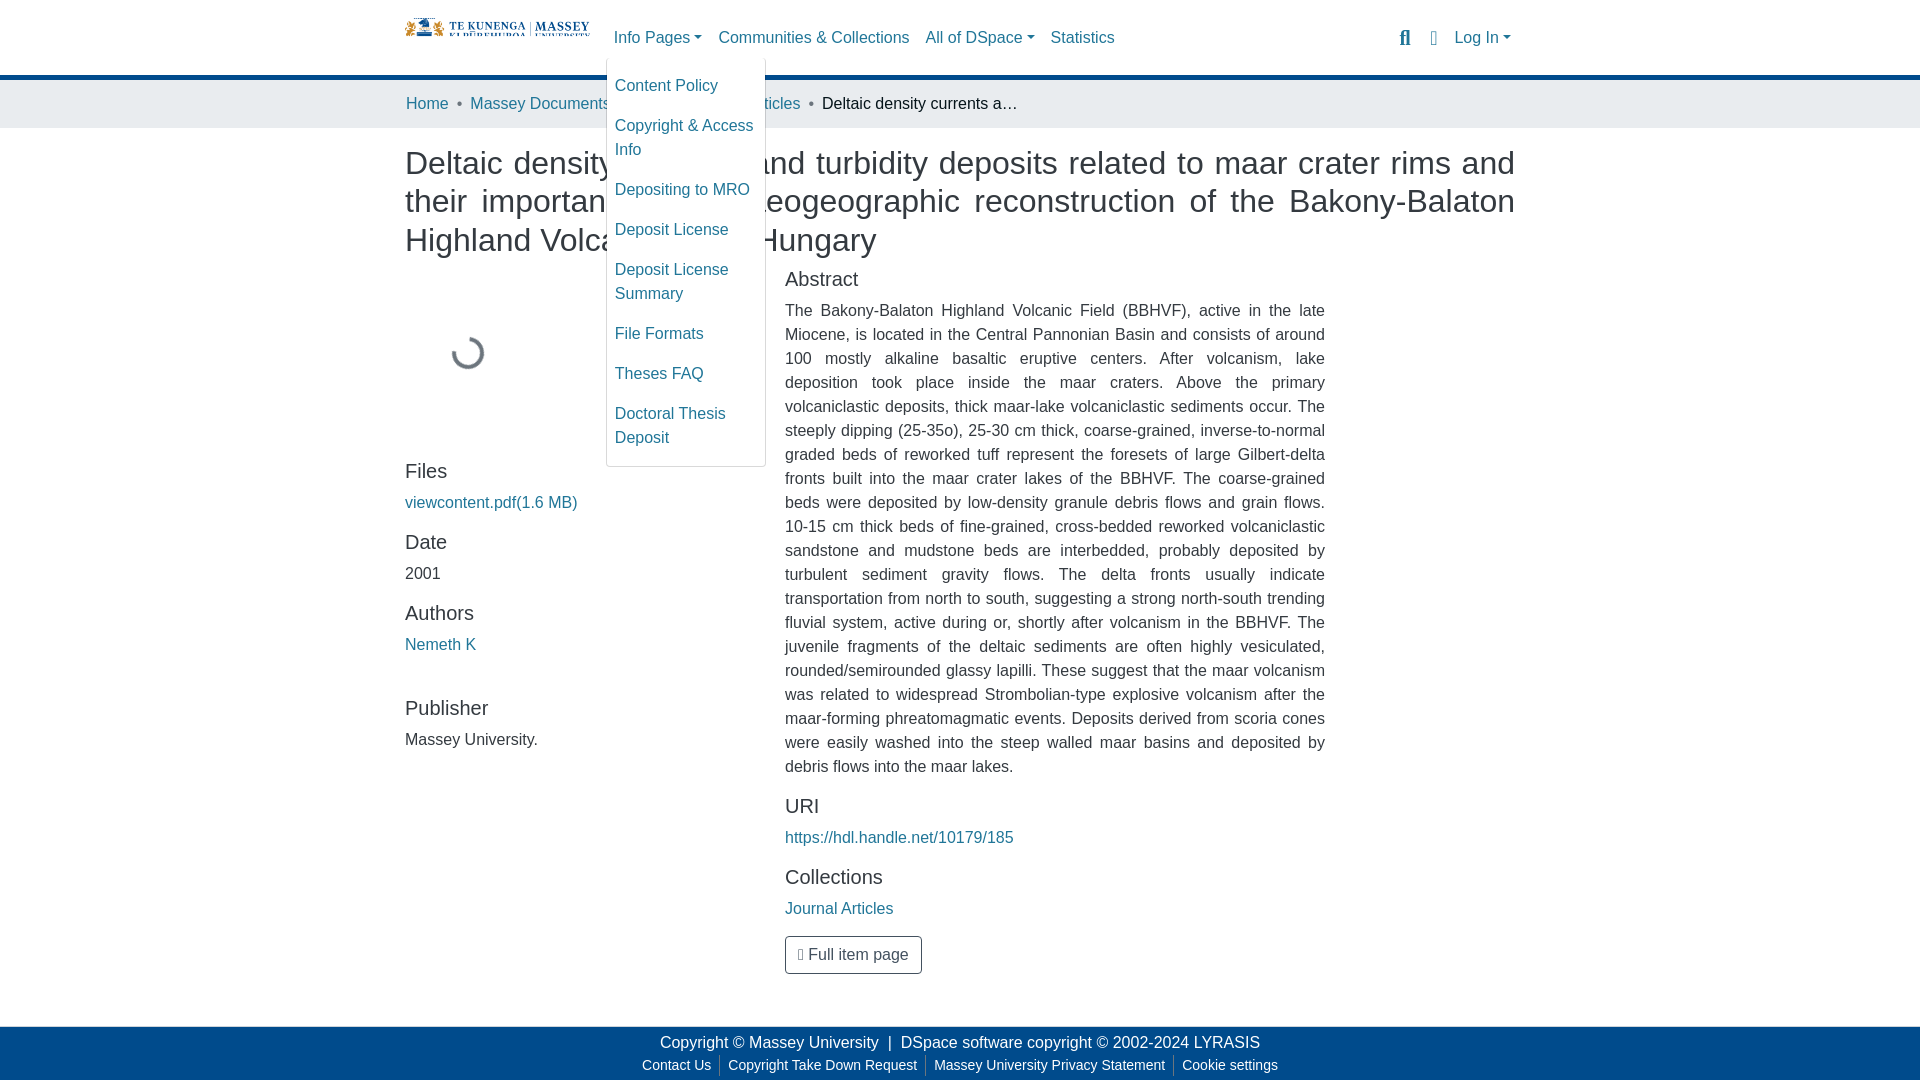 Image resolution: width=1920 pixels, height=1080 pixels. Describe the element at coordinates (685, 374) in the screenshot. I see `Theses FAQ` at that location.